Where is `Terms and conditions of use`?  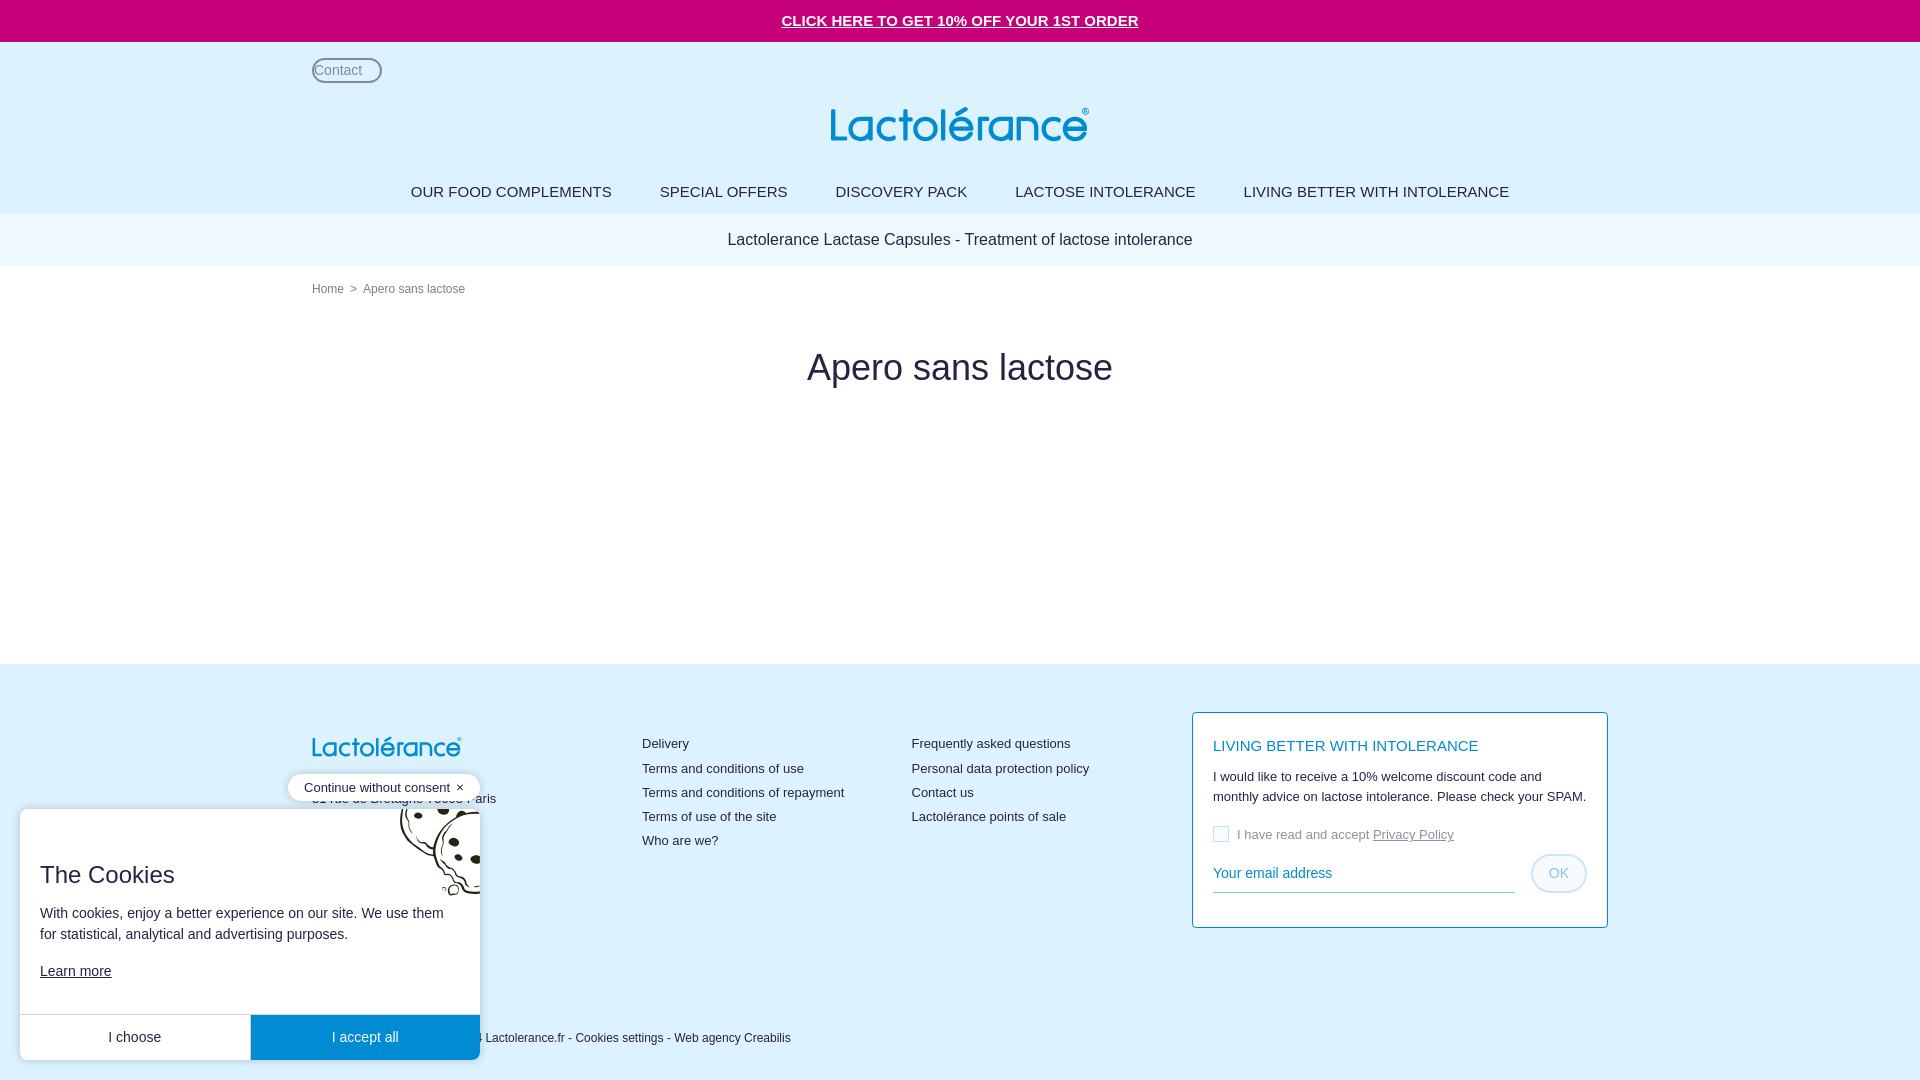 Terms and conditions of use is located at coordinates (722, 768).